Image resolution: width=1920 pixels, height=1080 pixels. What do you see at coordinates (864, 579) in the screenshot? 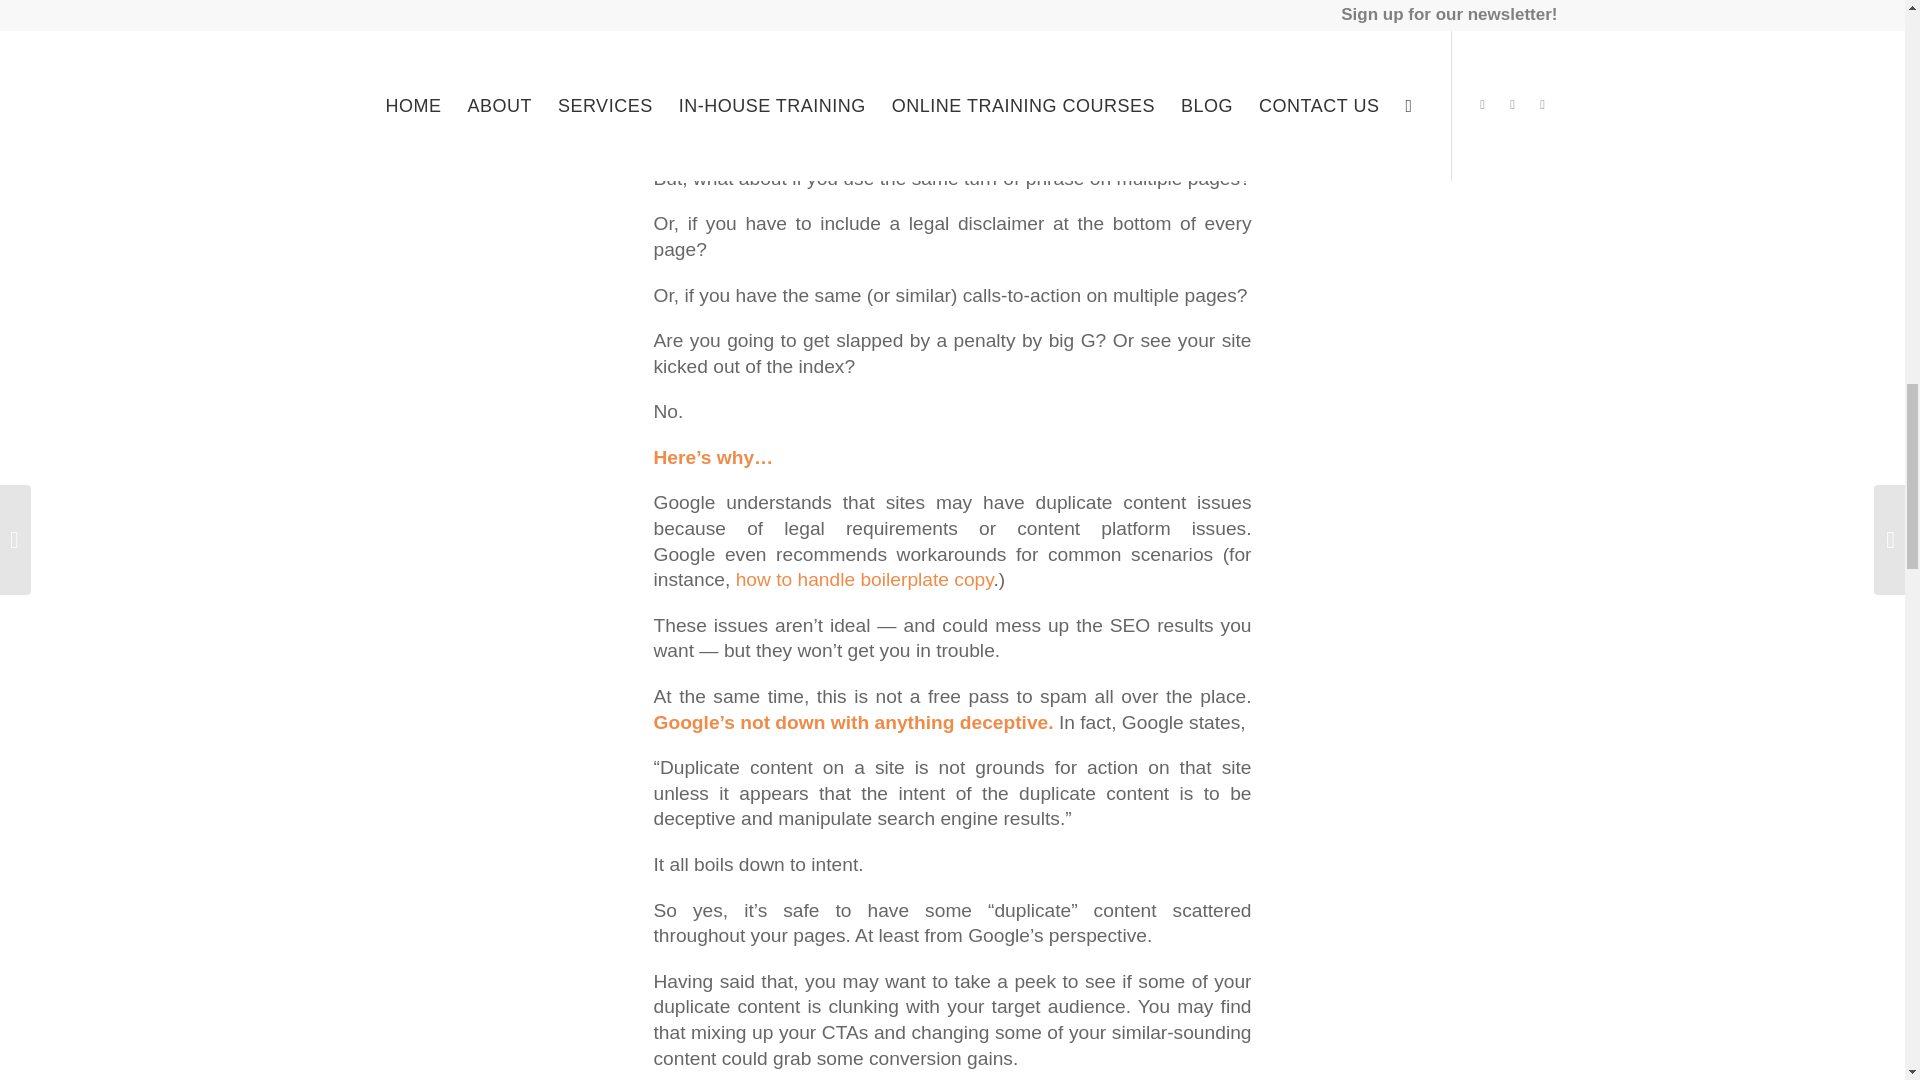
I see `how to handle boilerplate copy` at bounding box center [864, 579].